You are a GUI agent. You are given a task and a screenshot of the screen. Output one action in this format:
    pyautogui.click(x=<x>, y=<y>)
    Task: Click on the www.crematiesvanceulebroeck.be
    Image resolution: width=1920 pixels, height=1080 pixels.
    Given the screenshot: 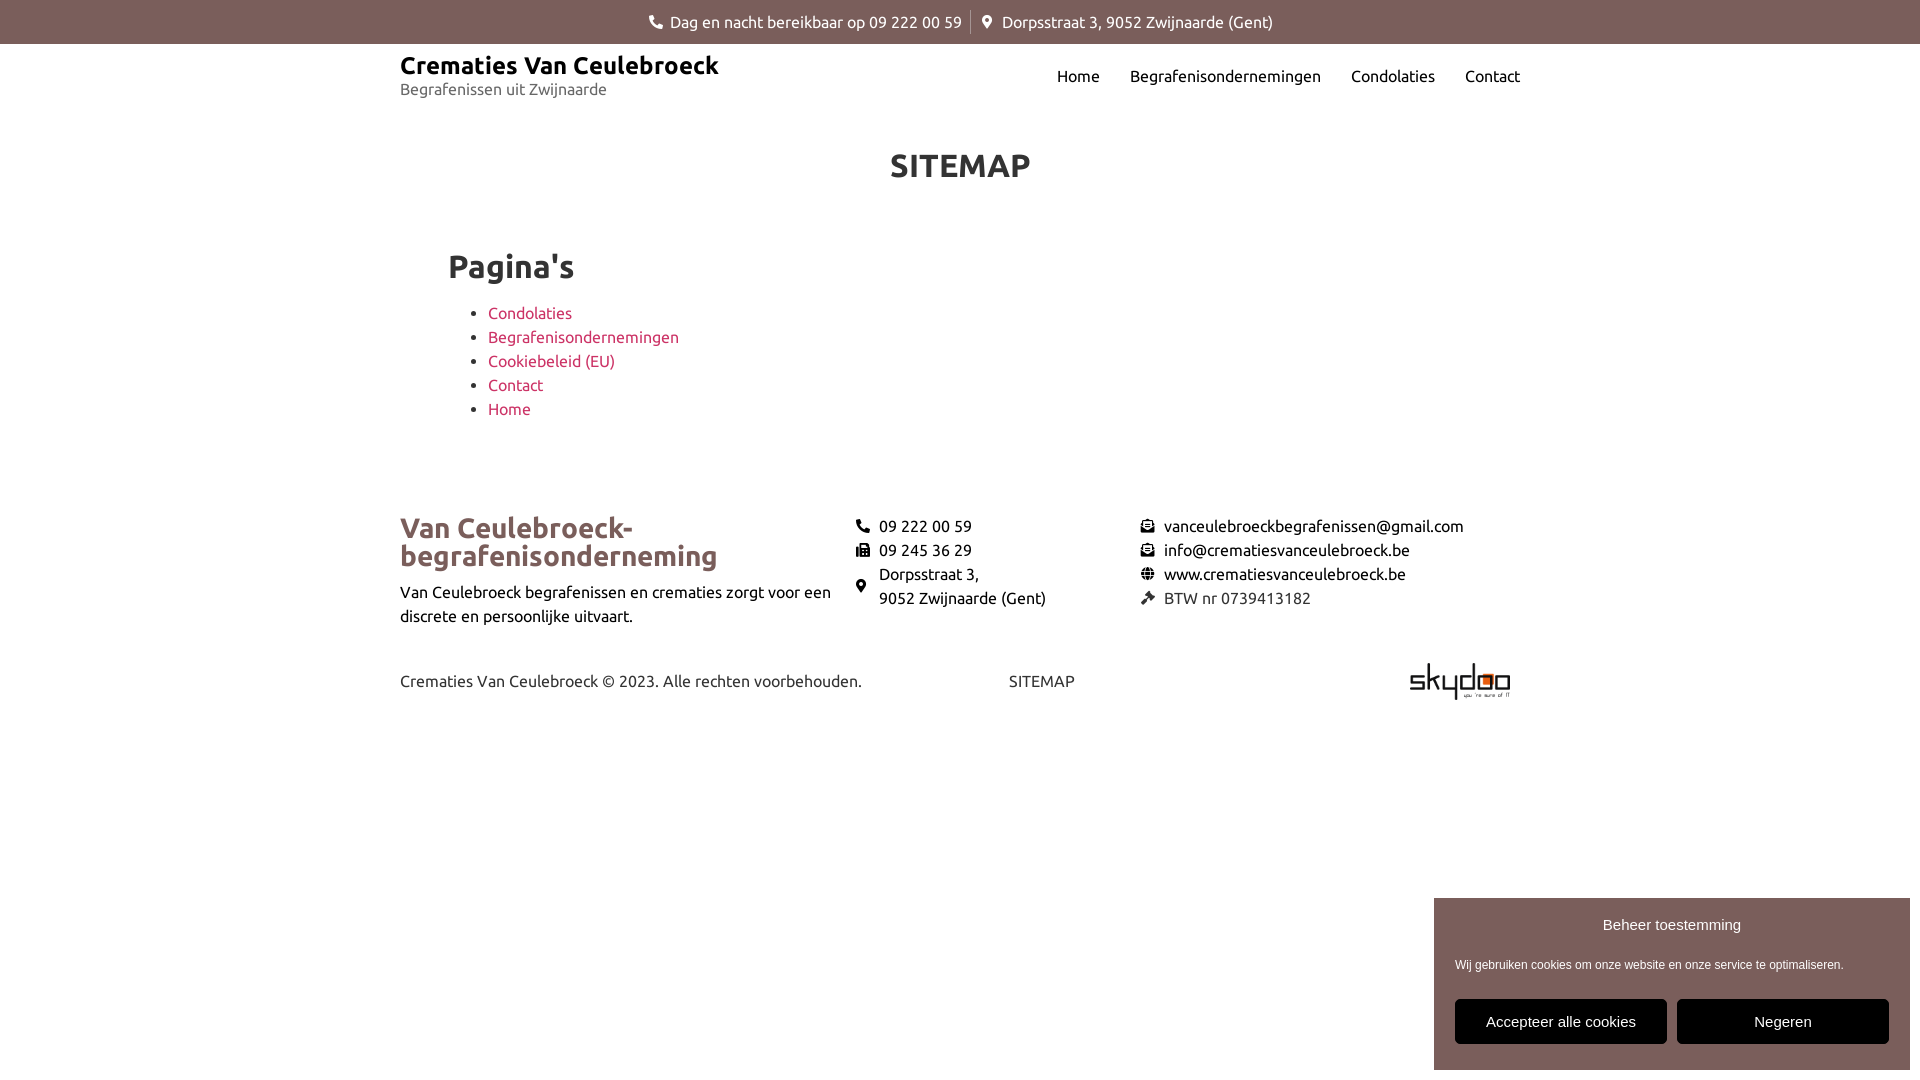 What is the action you would take?
    pyautogui.click(x=1330, y=574)
    